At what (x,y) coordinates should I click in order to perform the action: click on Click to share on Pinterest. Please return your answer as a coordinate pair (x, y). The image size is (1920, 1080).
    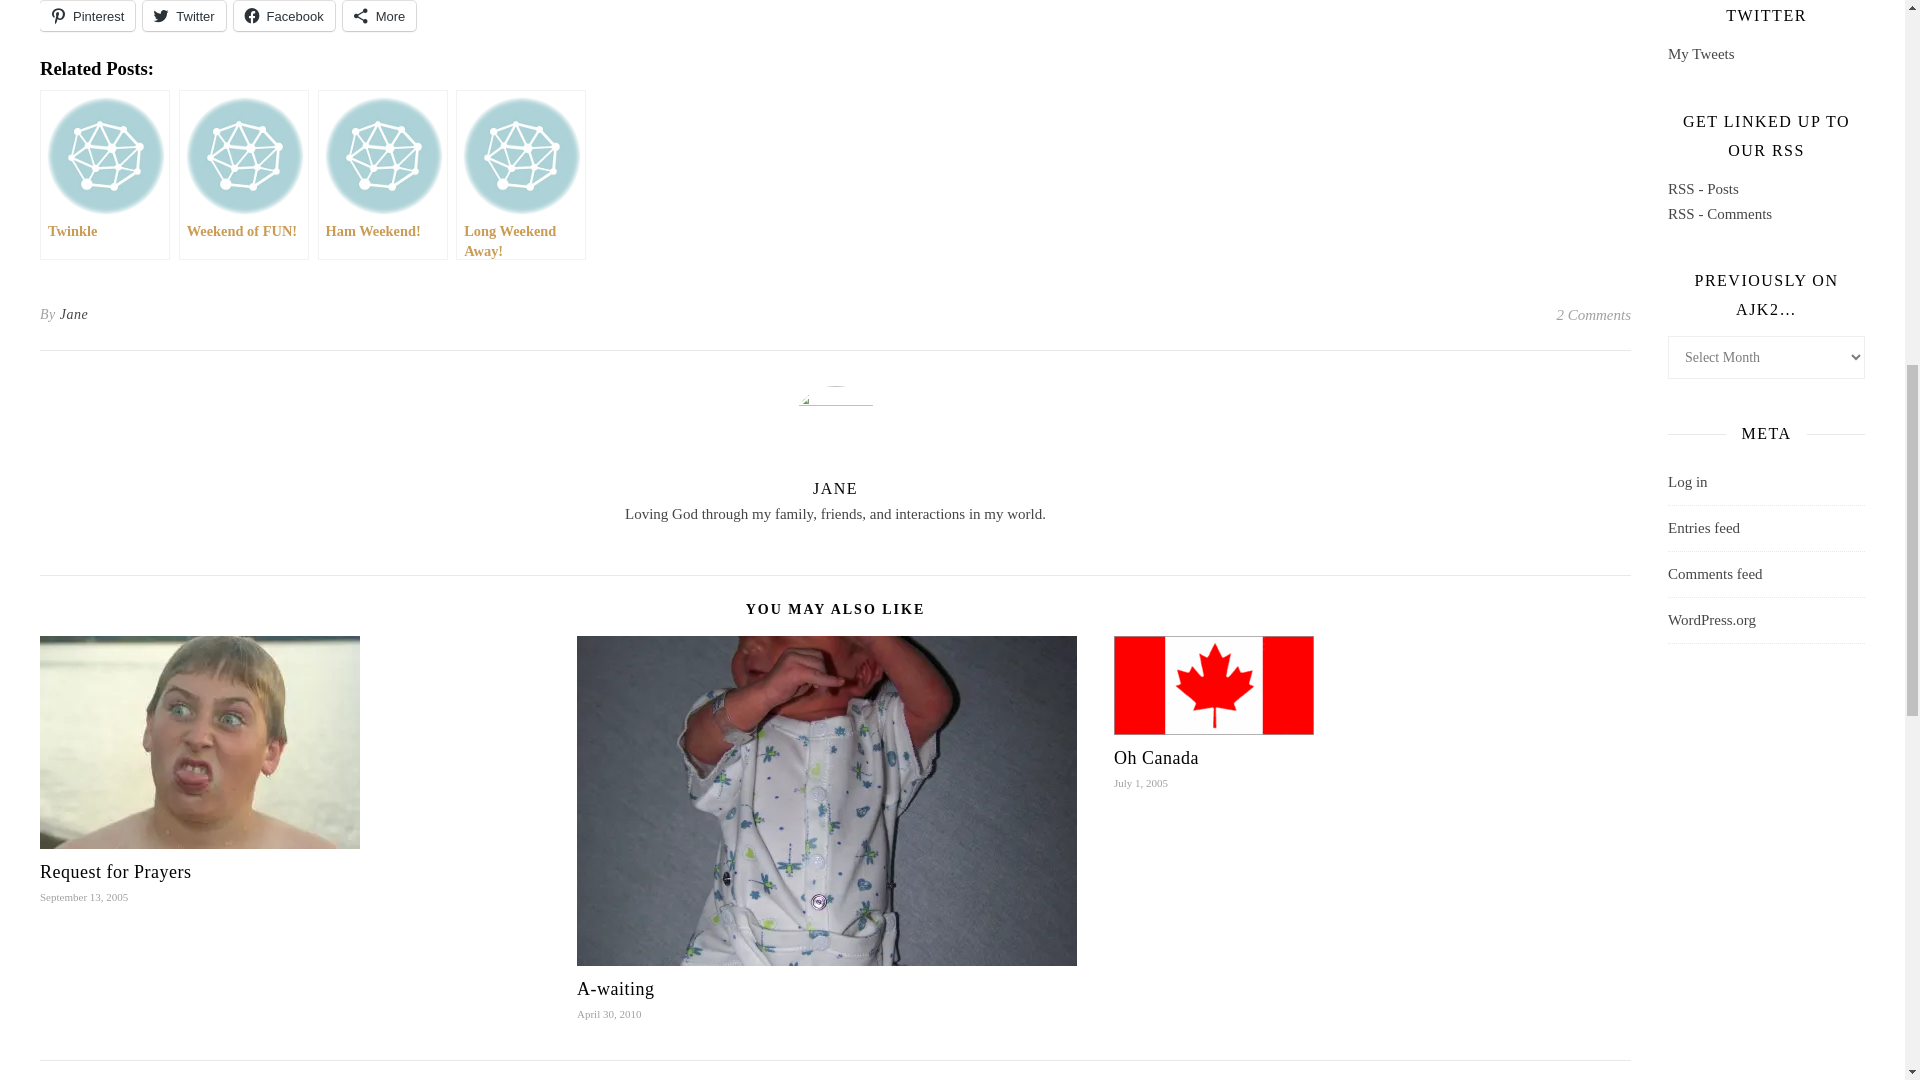
    Looking at the image, I should click on (87, 16).